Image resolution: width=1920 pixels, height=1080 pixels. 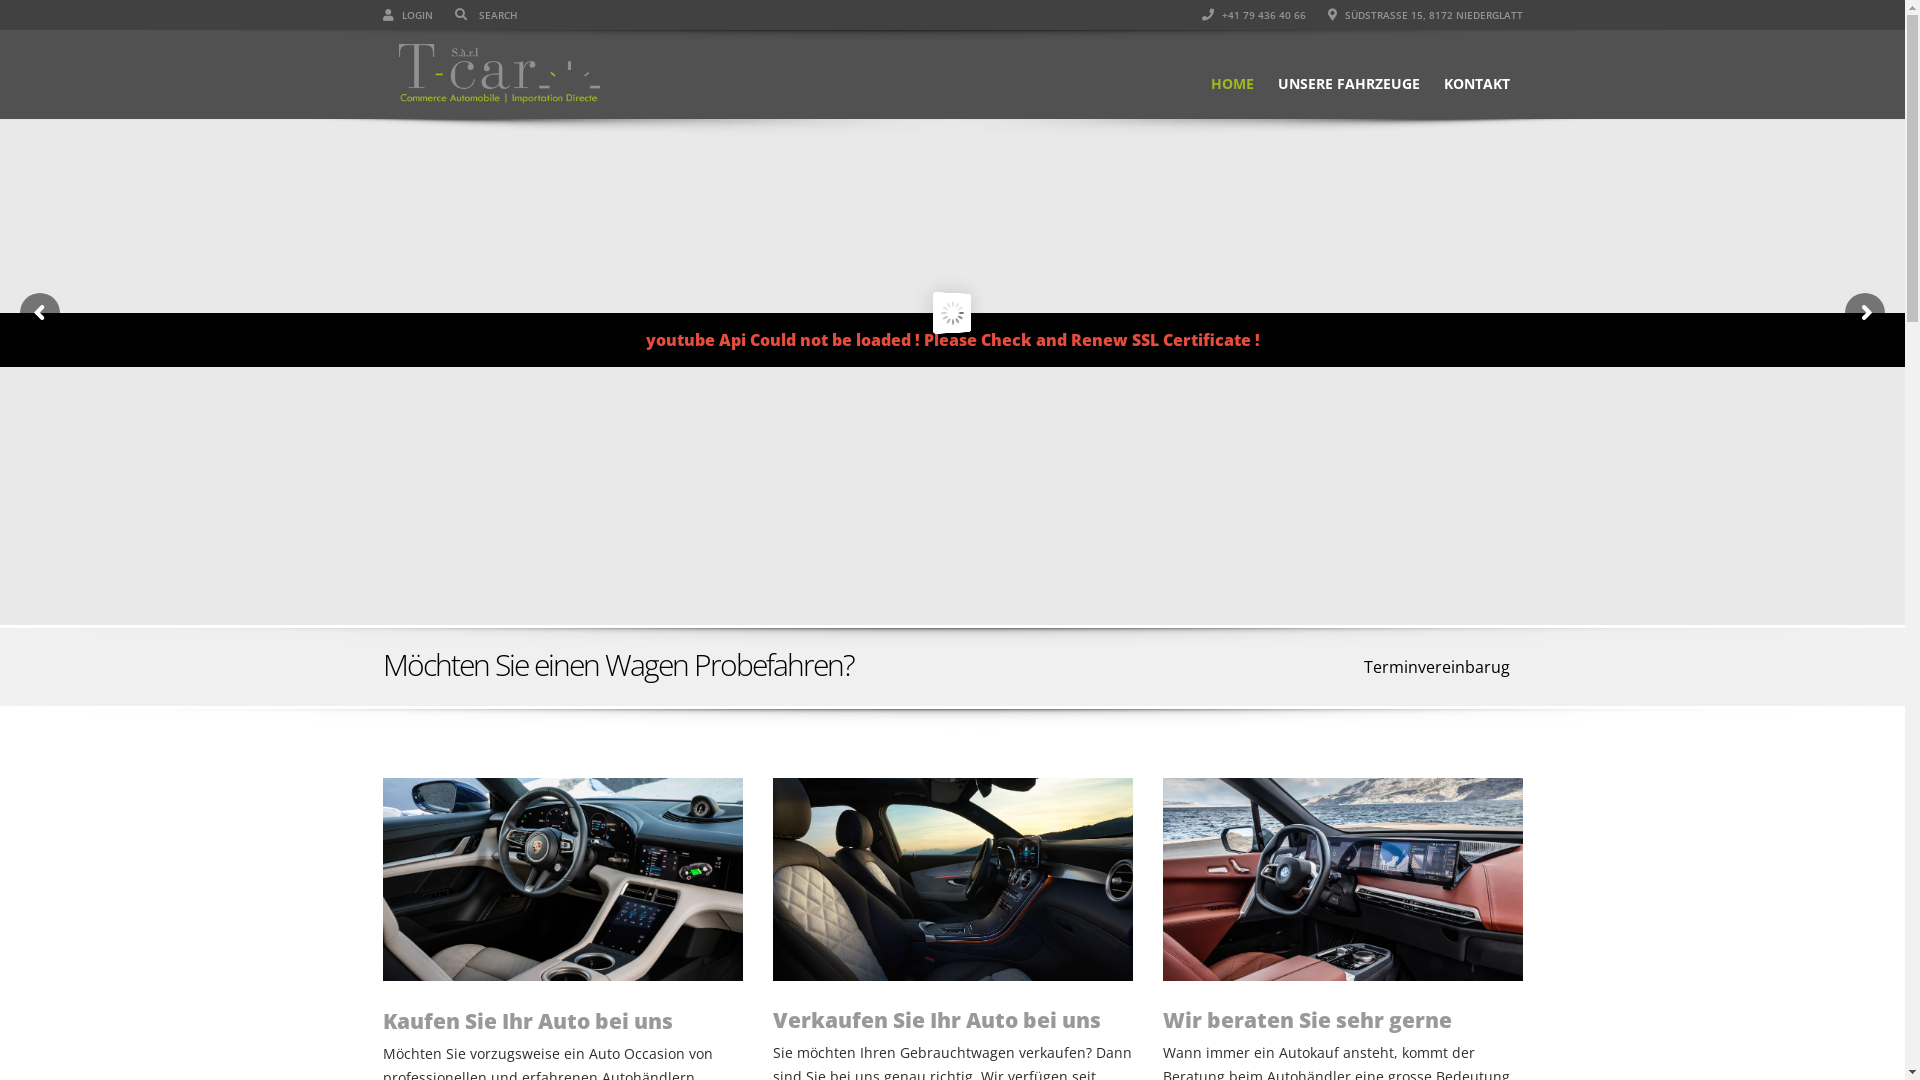 What do you see at coordinates (1436, 667) in the screenshot?
I see `Terminvereinbarug` at bounding box center [1436, 667].